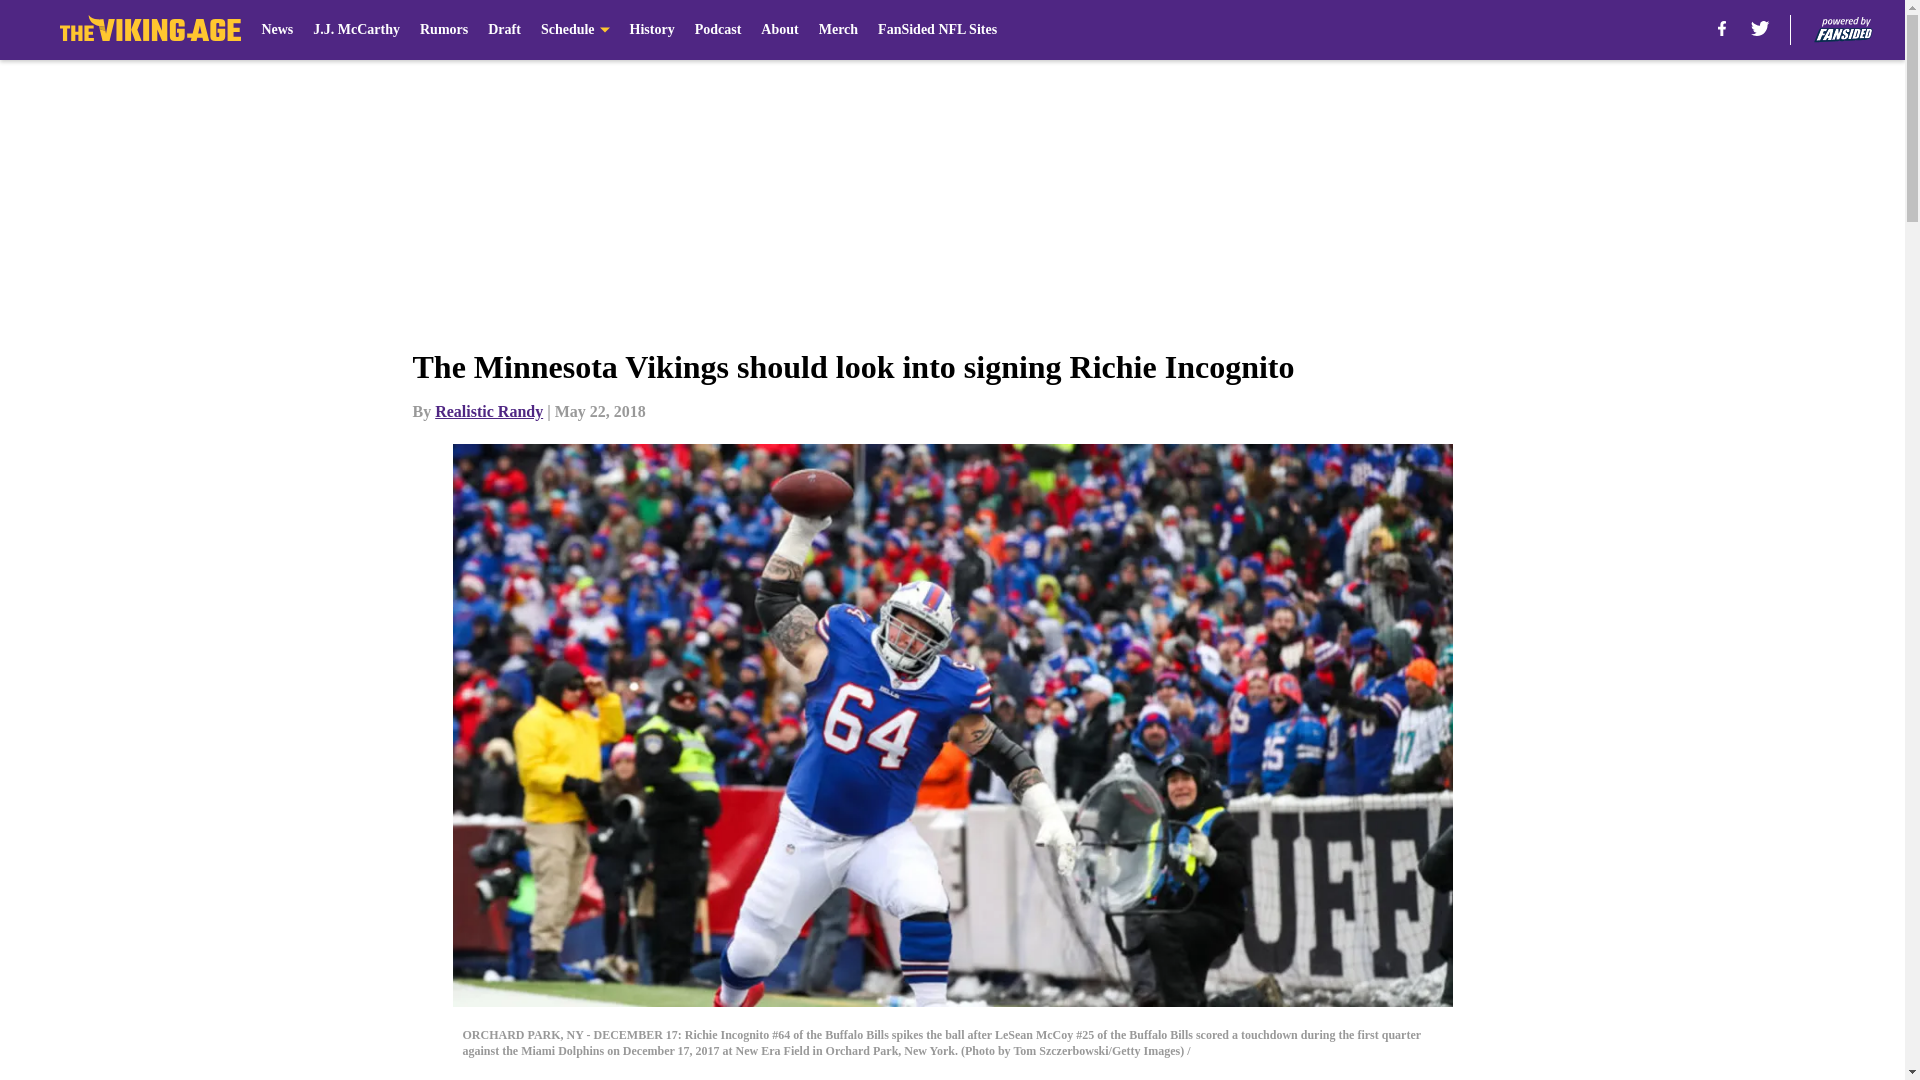  I want to click on Realistic Randy, so click(489, 411).